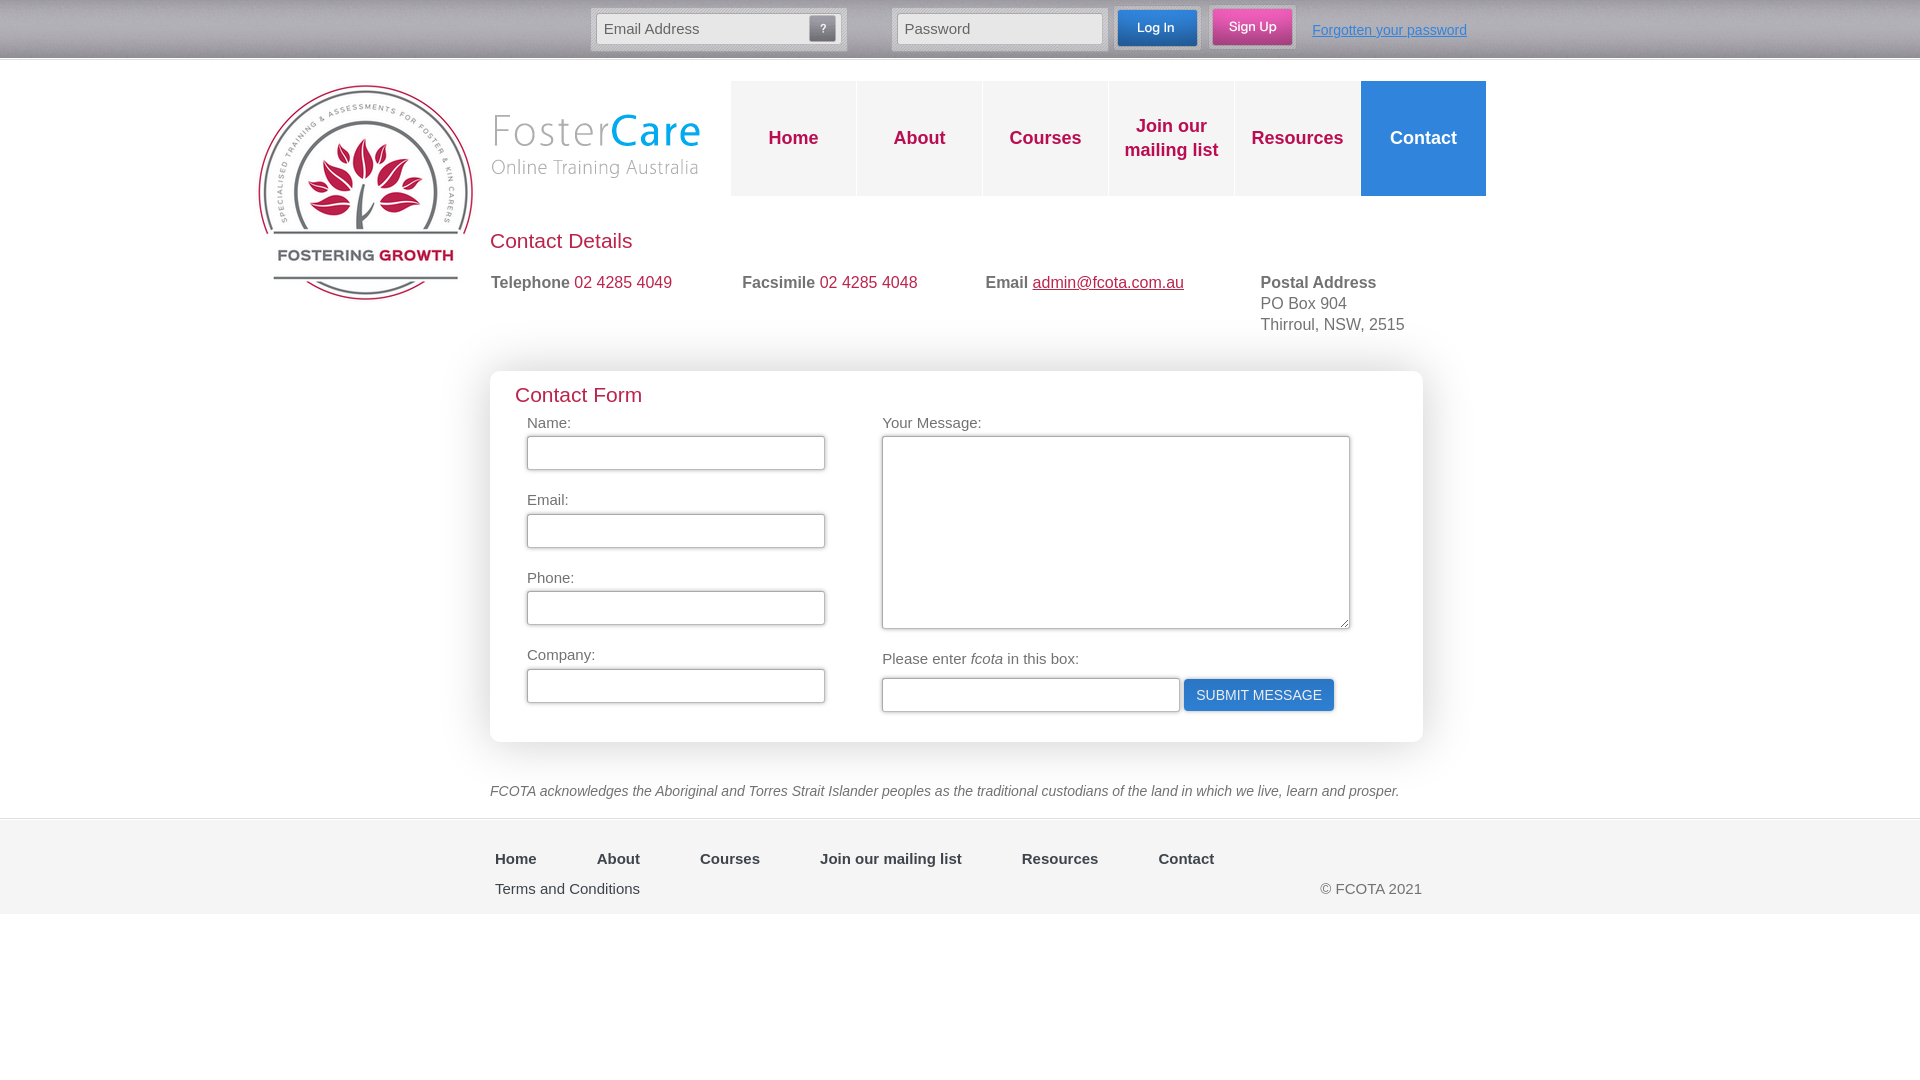  I want to click on Submit Message, so click(1259, 695).